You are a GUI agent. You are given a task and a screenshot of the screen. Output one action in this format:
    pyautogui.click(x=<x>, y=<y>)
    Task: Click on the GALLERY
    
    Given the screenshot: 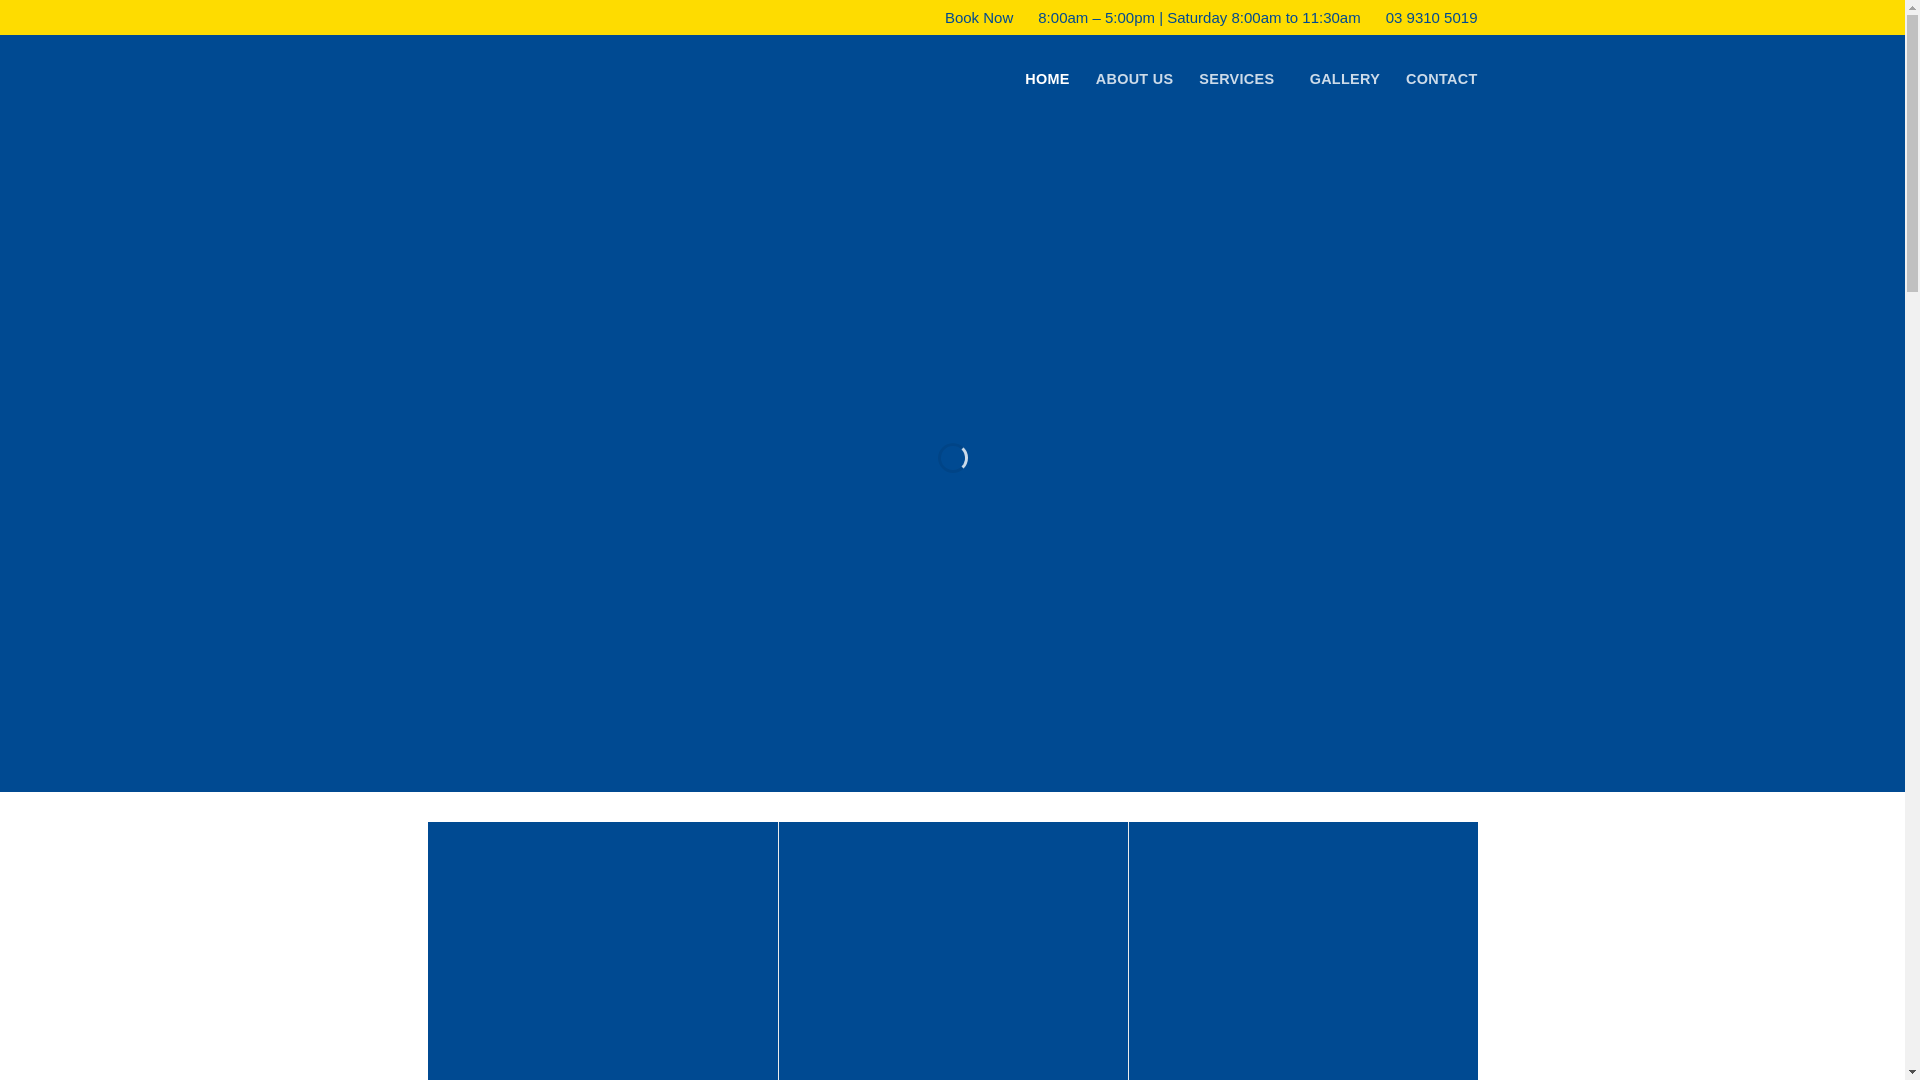 What is the action you would take?
    pyautogui.click(x=1345, y=80)
    